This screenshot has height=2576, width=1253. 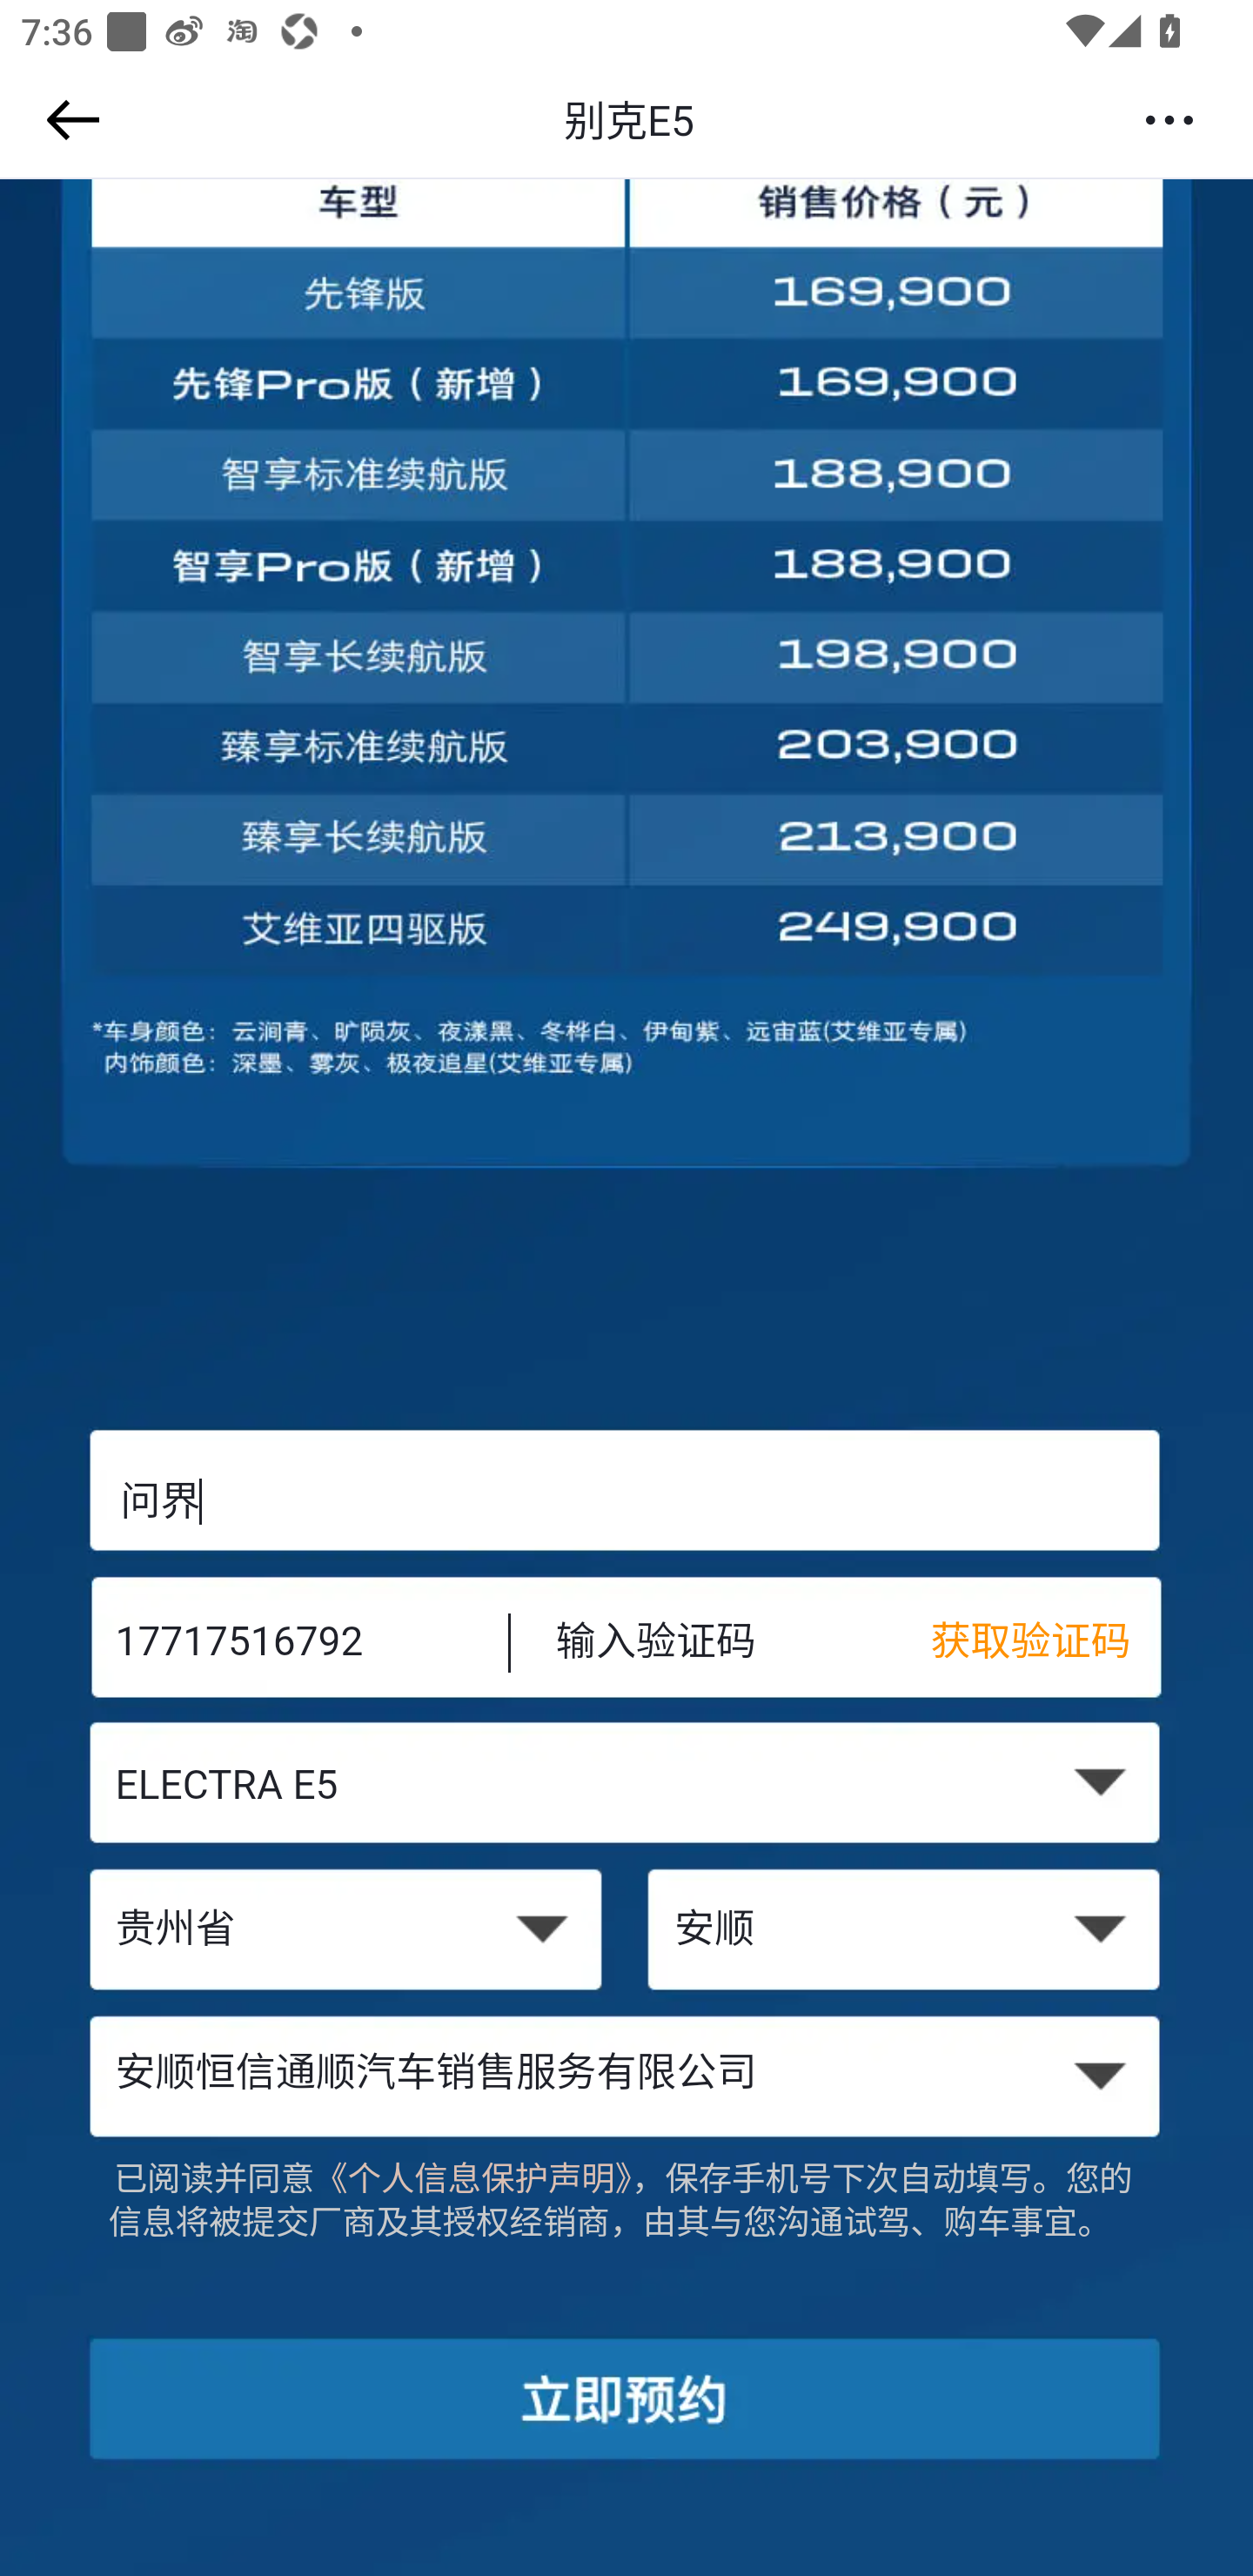 What do you see at coordinates (345, 1932) in the screenshot?
I see `贵州省` at bounding box center [345, 1932].